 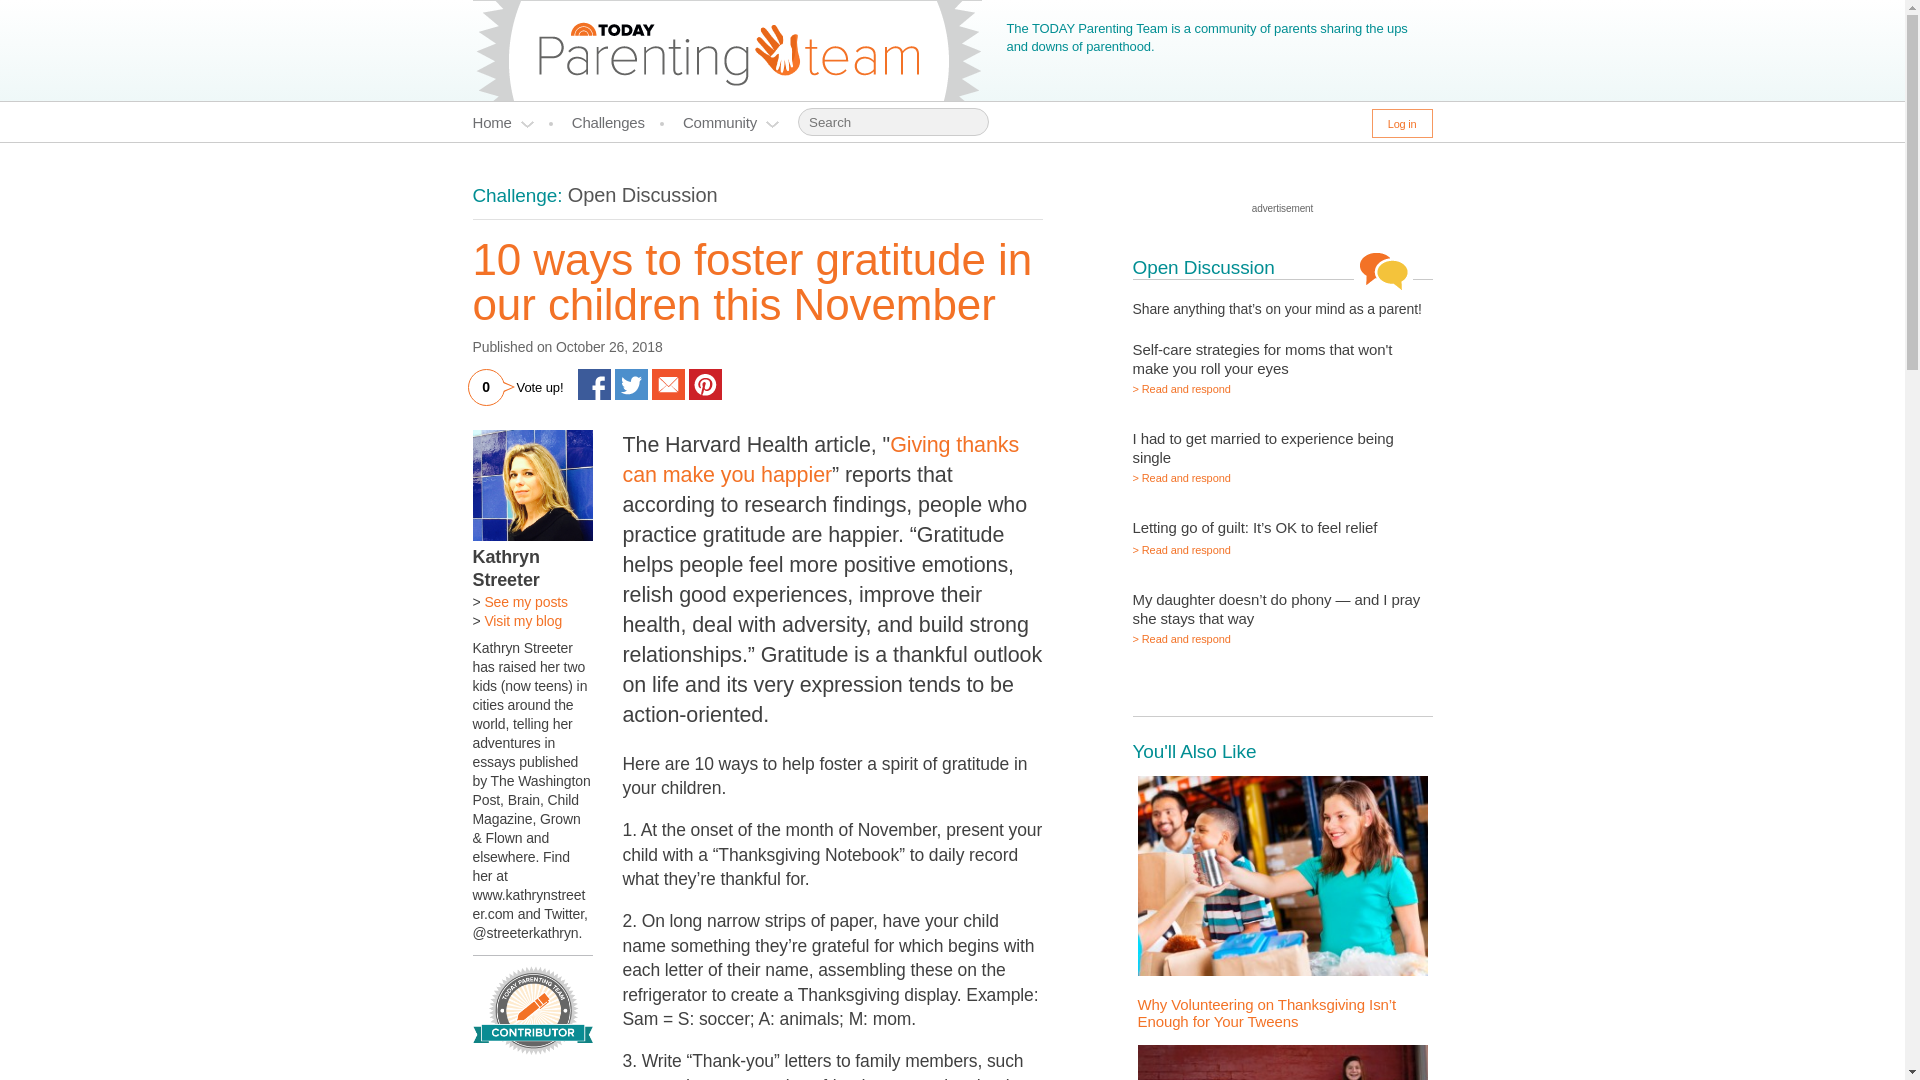 I want to click on Log in, so click(x=1402, y=124).